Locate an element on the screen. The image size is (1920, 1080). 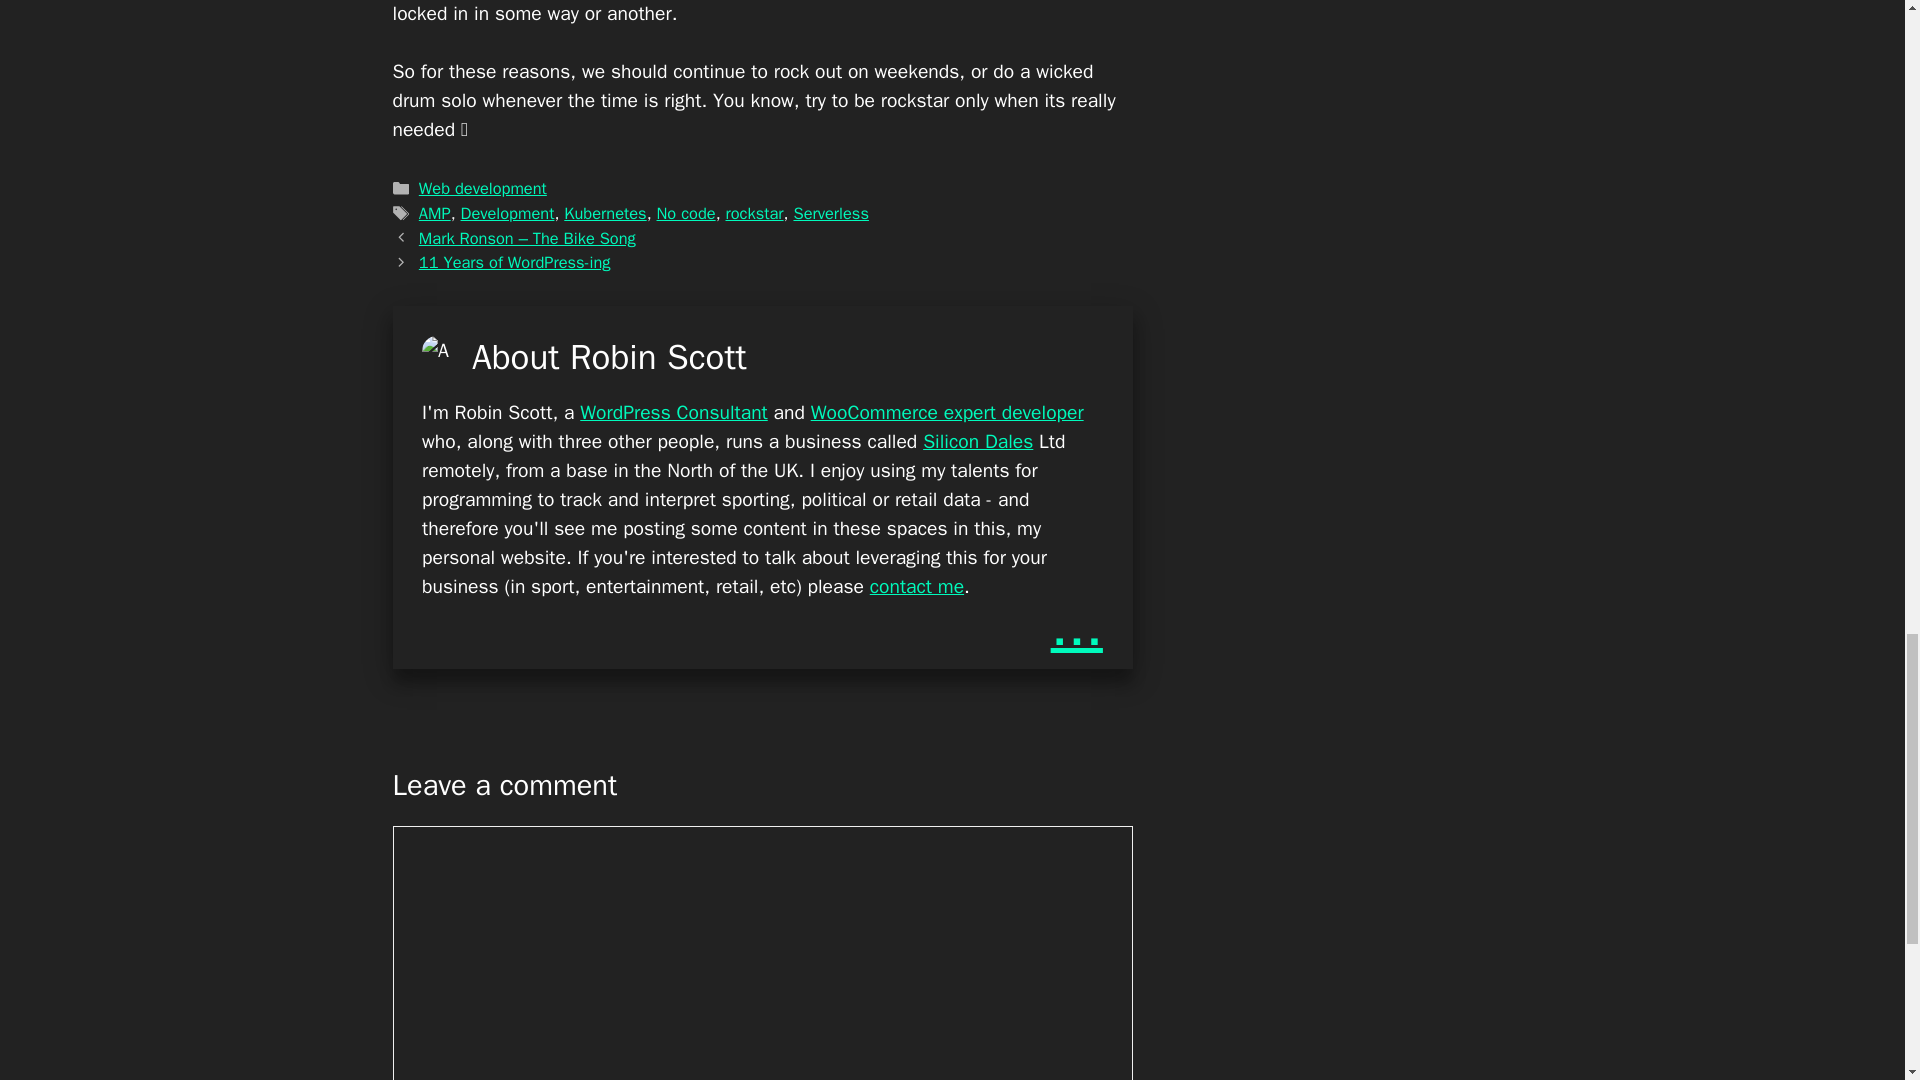
Development is located at coordinates (507, 213).